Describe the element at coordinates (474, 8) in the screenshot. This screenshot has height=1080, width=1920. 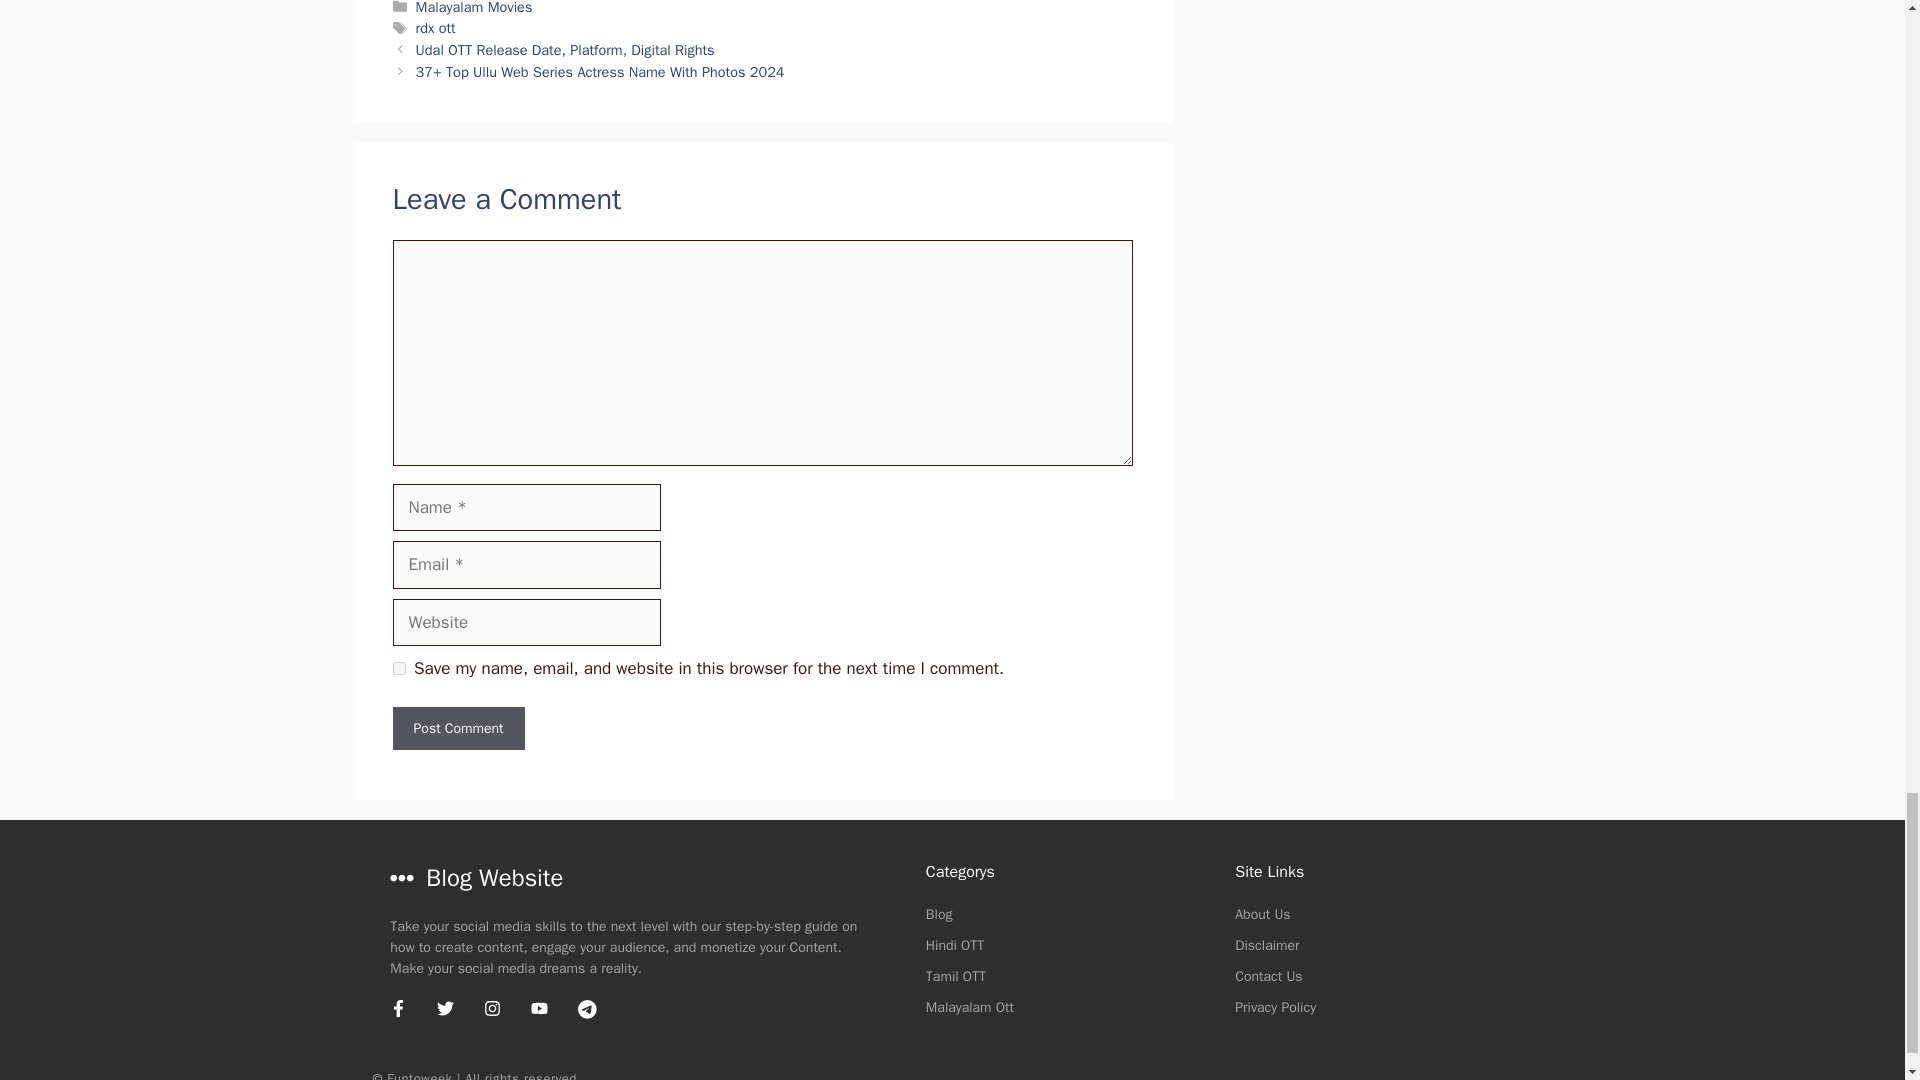
I see `Malayalam Movies` at that location.